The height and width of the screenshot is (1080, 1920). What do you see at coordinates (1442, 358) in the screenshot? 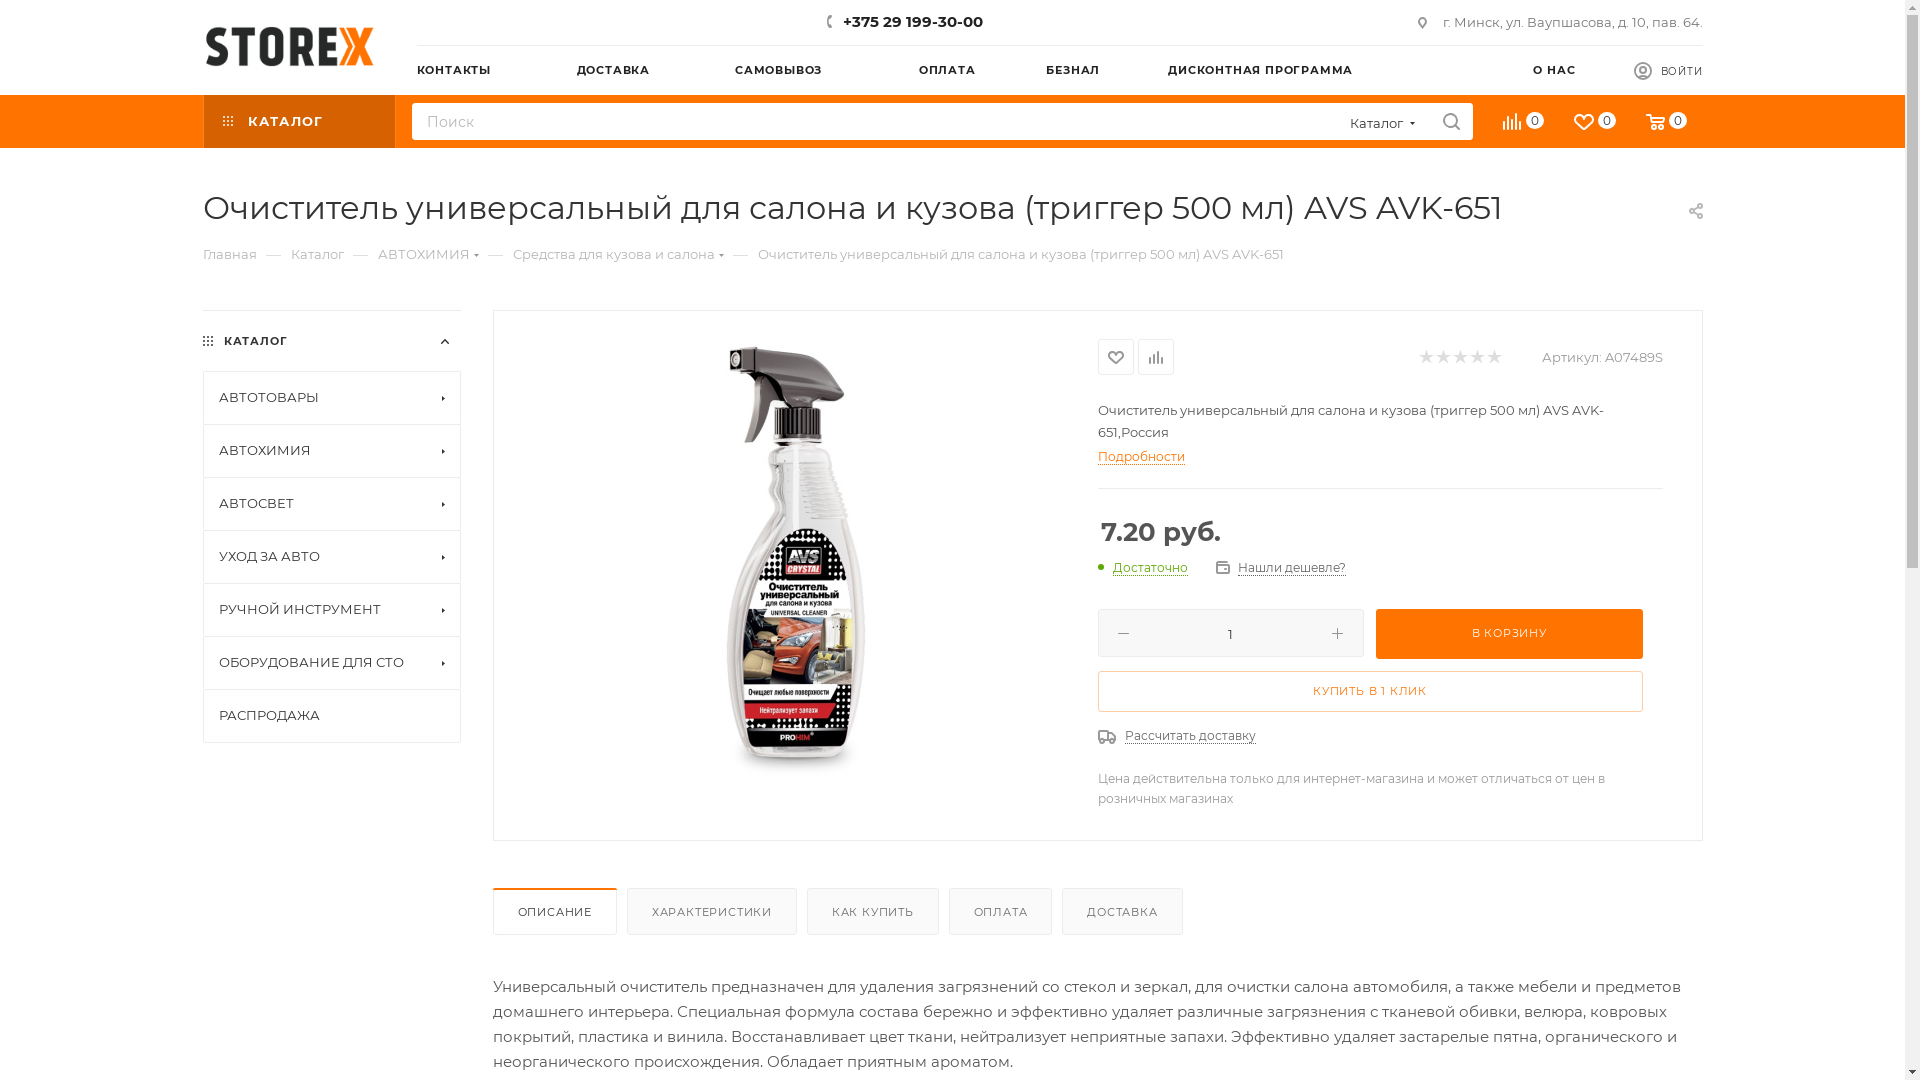
I see `2` at bounding box center [1442, 358].